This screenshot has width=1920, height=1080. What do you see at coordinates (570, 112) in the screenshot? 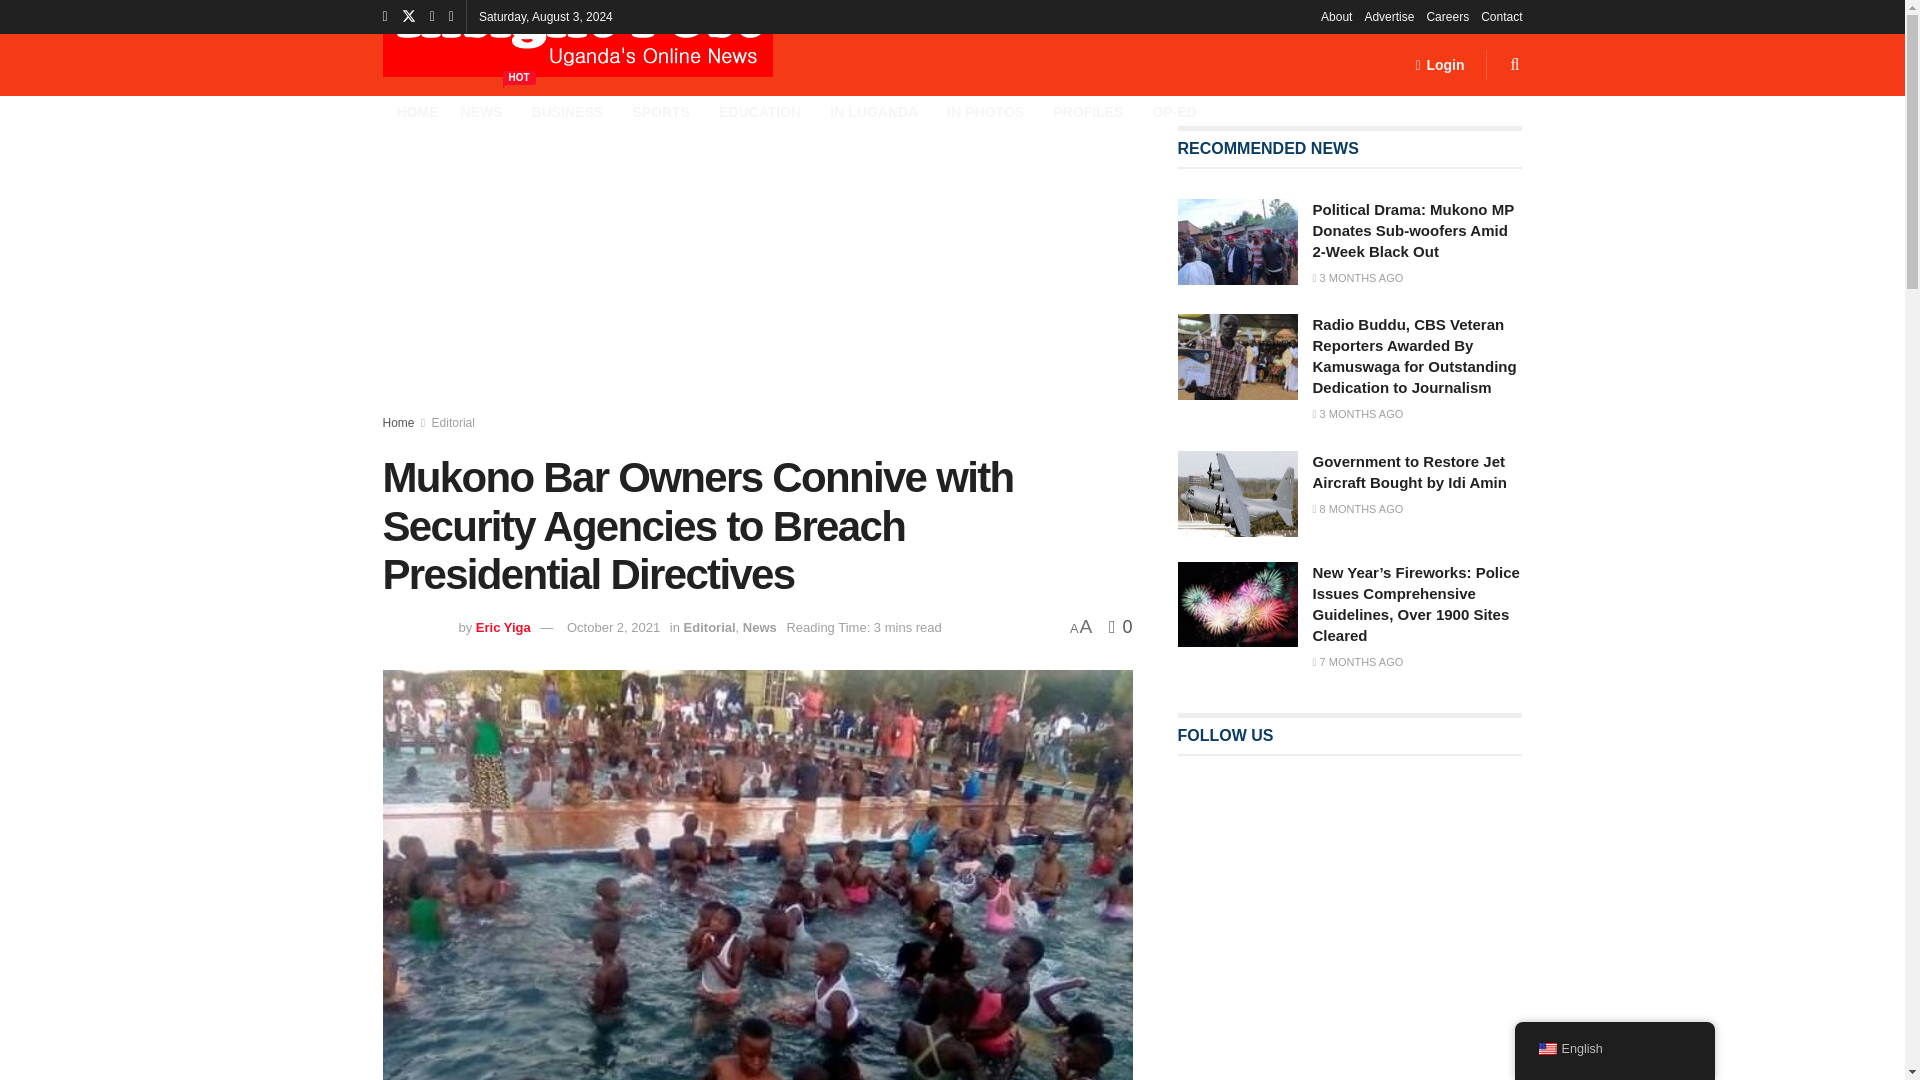
I see `BUSINESS` at bounding box center [570, 112].